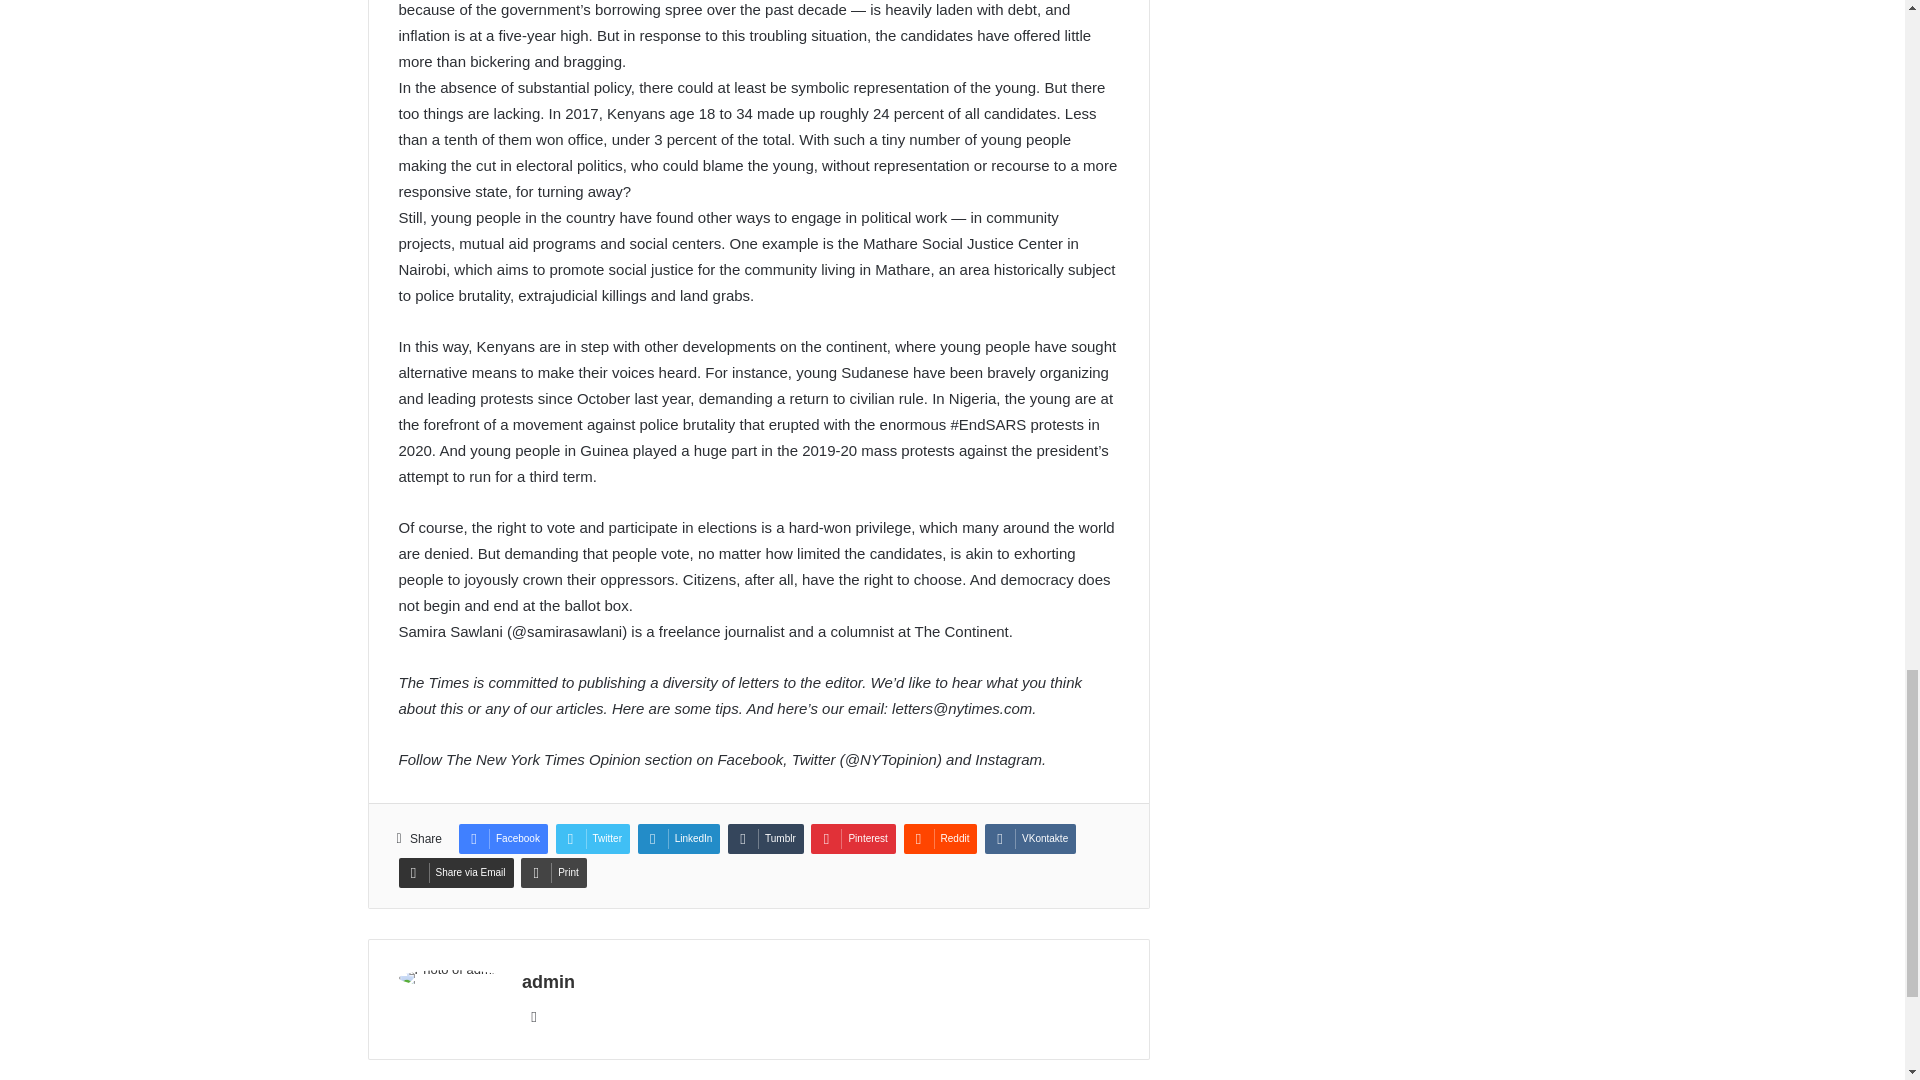 The image size is (1920, 1080). Describe the element at coordinates (592, 839) in the screenshot. I see `Twitter` at that location.